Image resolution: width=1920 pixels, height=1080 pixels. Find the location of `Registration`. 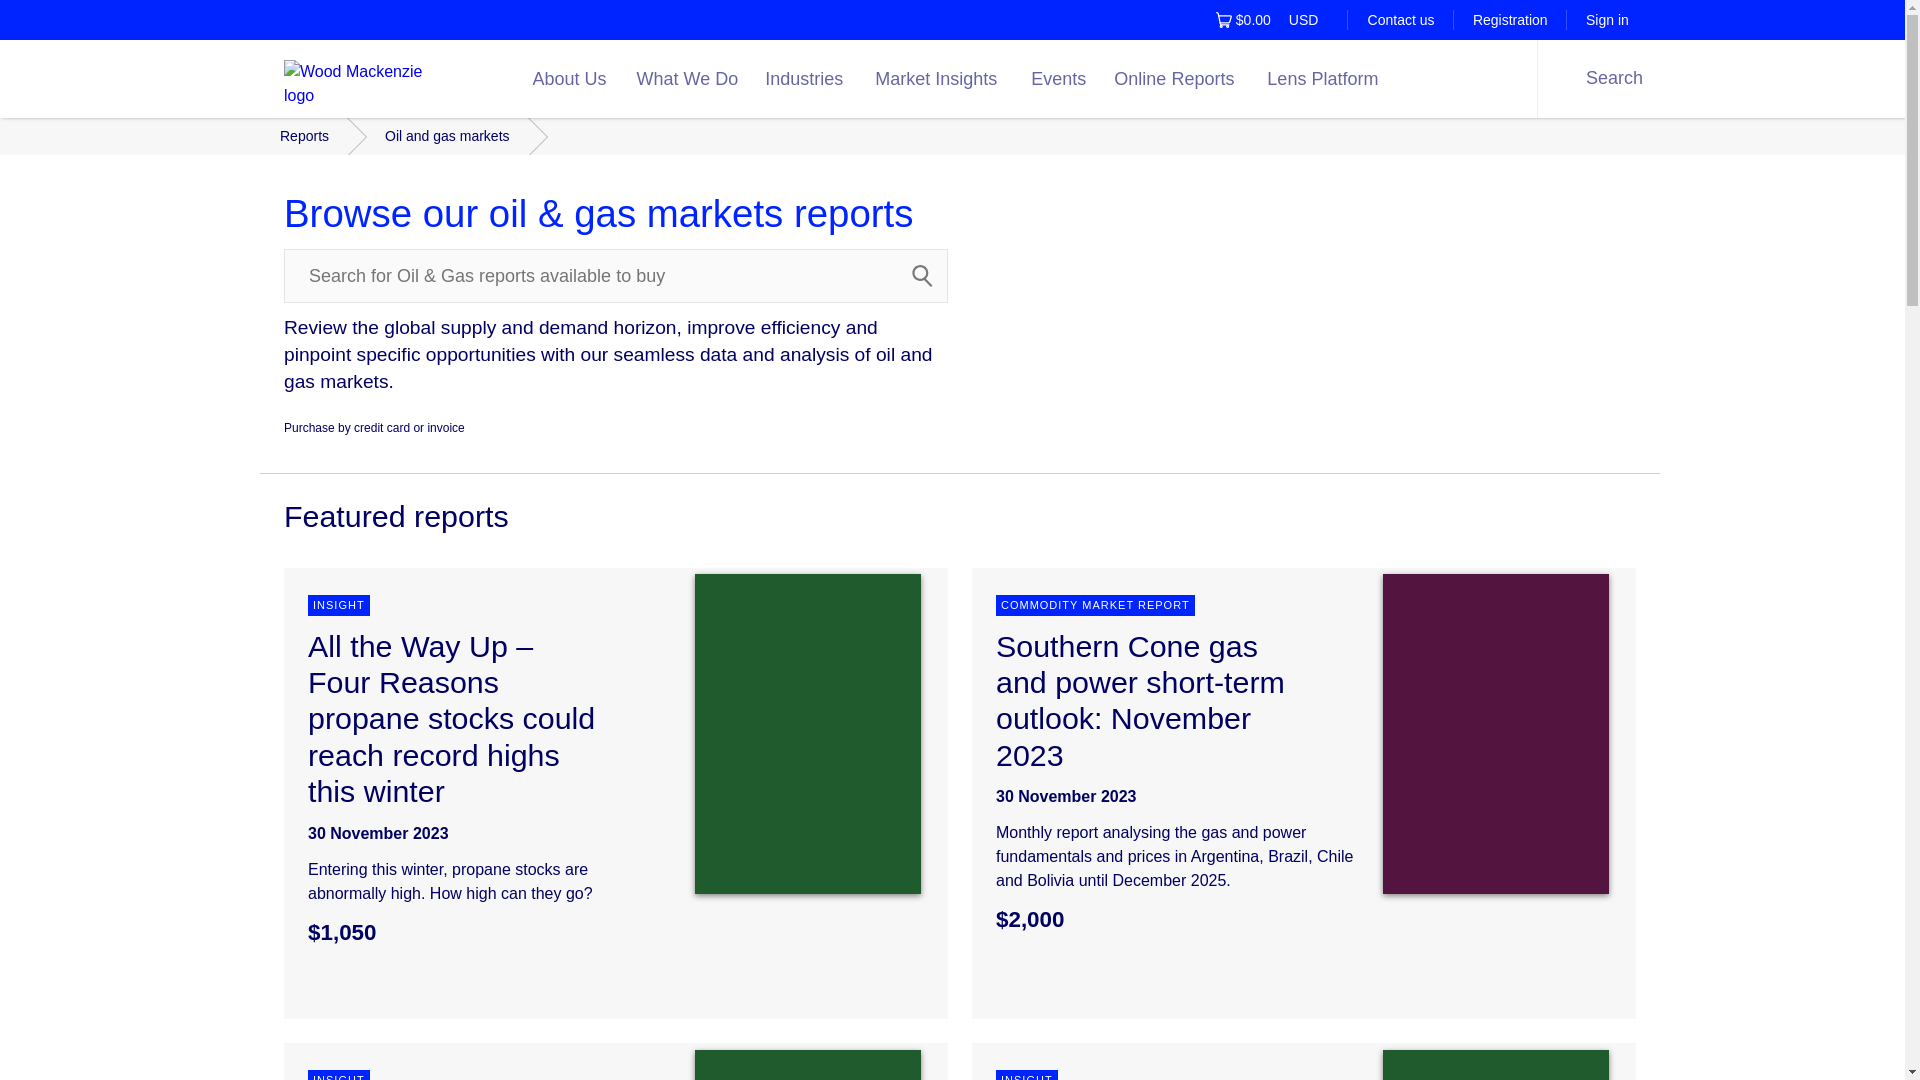

Registration is located at coordinates (572, 78).